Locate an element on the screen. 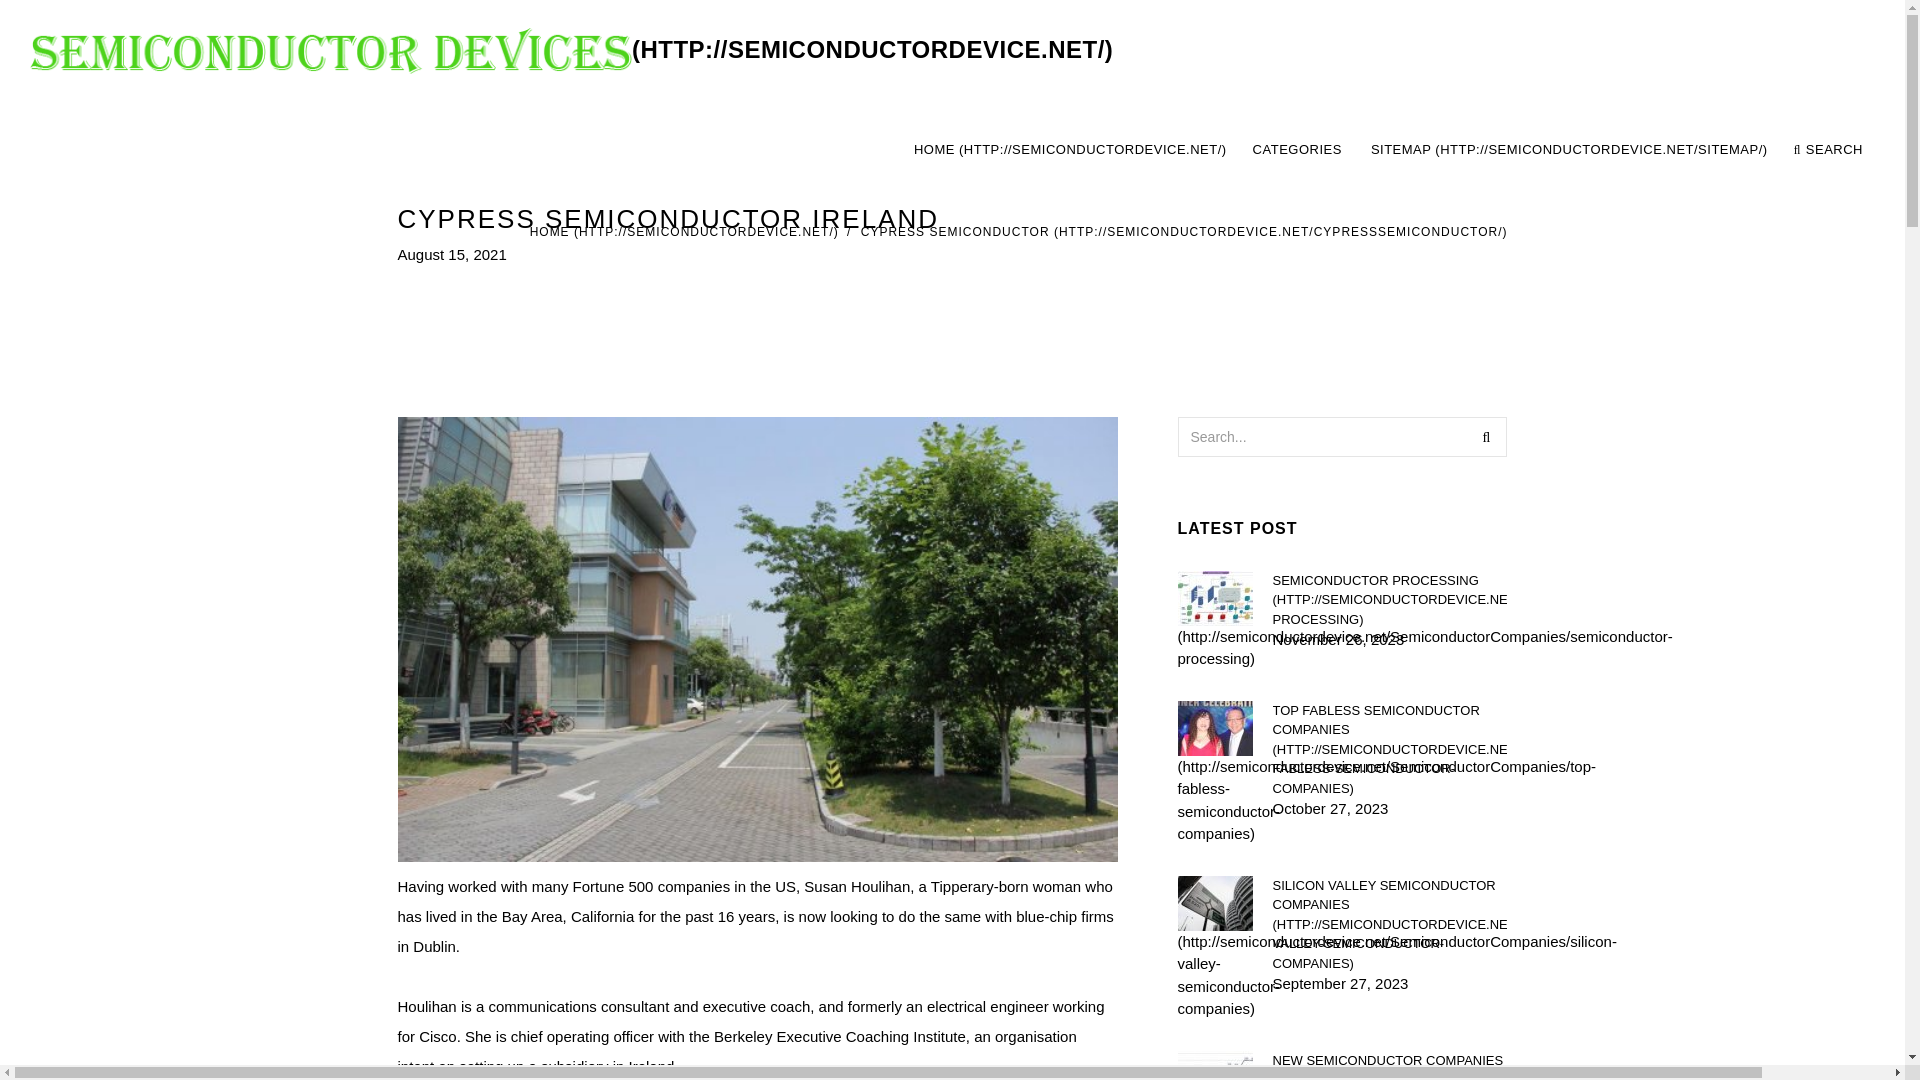  HOME is located at coordinates (1070, 150).